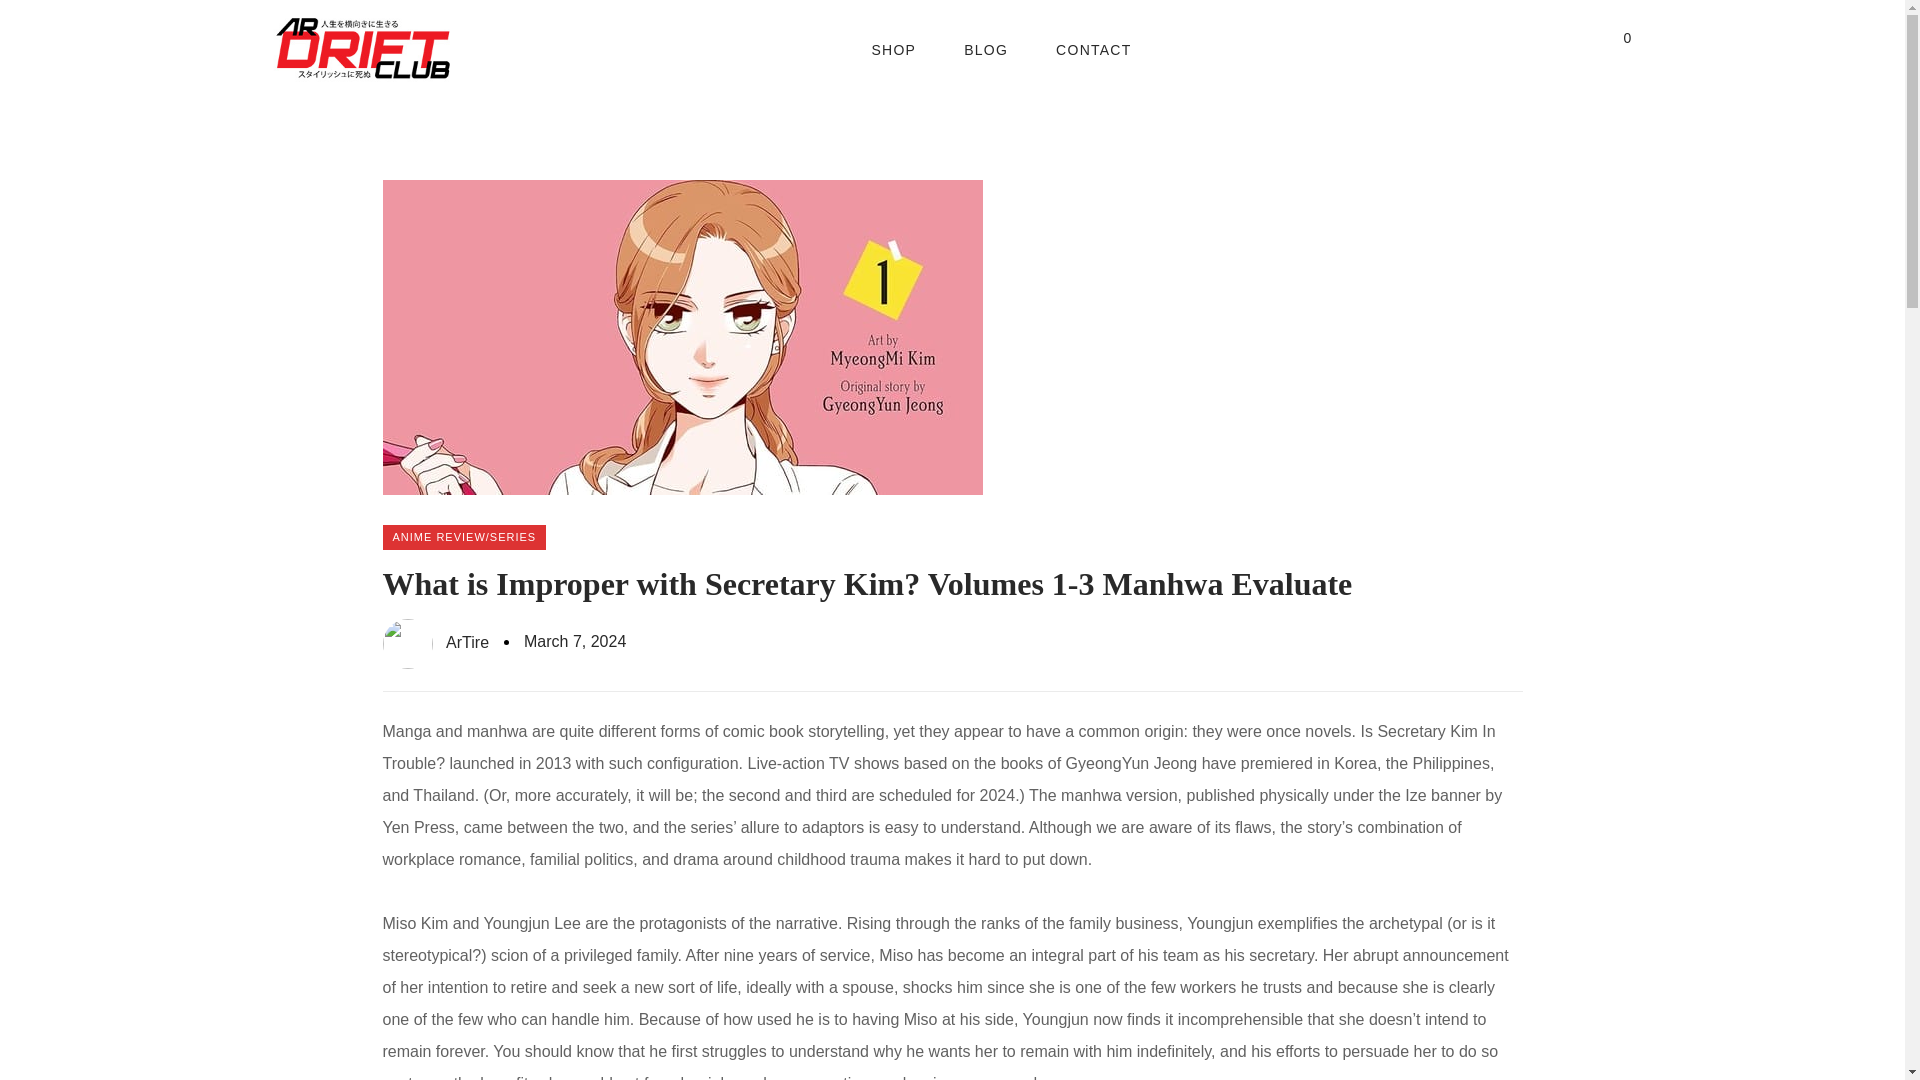 The image size is (1920, 1080). Describe the element at coordinates (1093, 50) in the screenshot. I see `CONTACT` at that location.